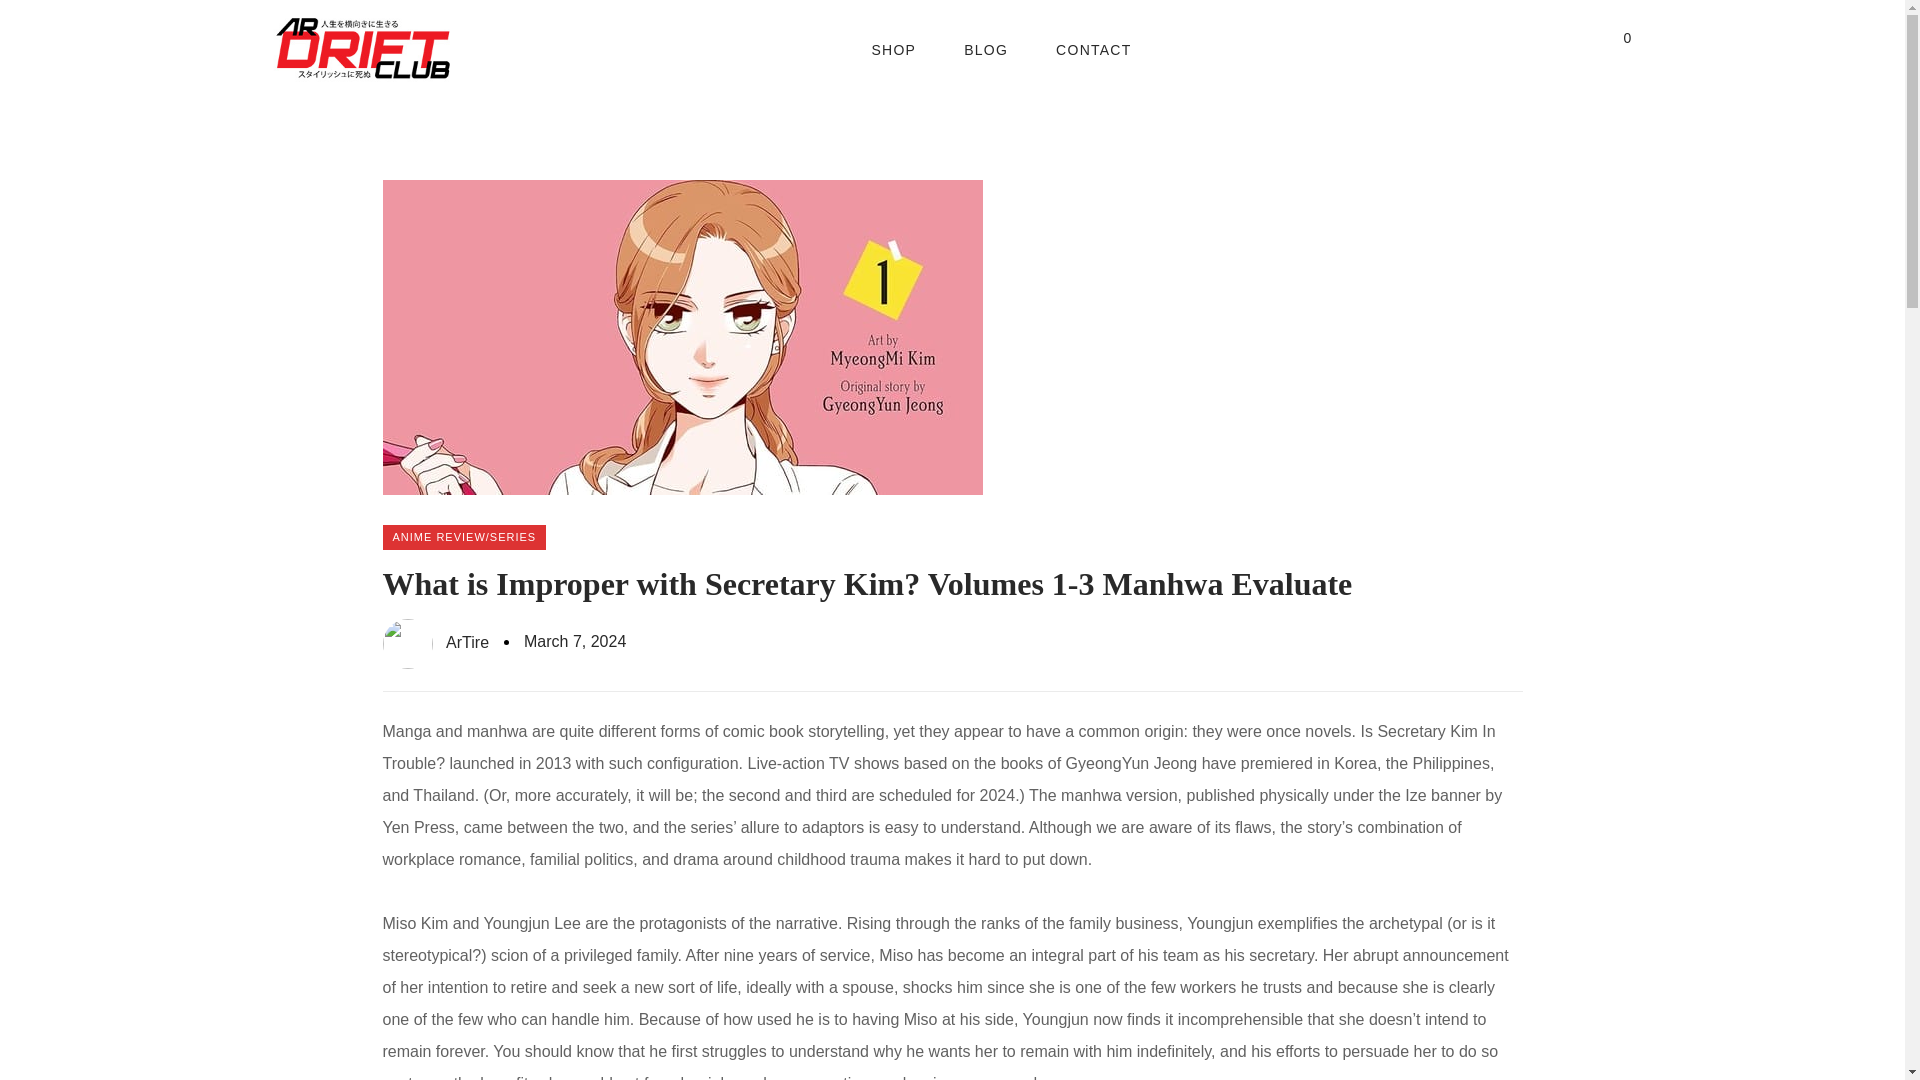 The image size is (1920, 1080). Describe the element at coordinates (1093, 50) in the screenshot. I see `CONTACT` at that location.